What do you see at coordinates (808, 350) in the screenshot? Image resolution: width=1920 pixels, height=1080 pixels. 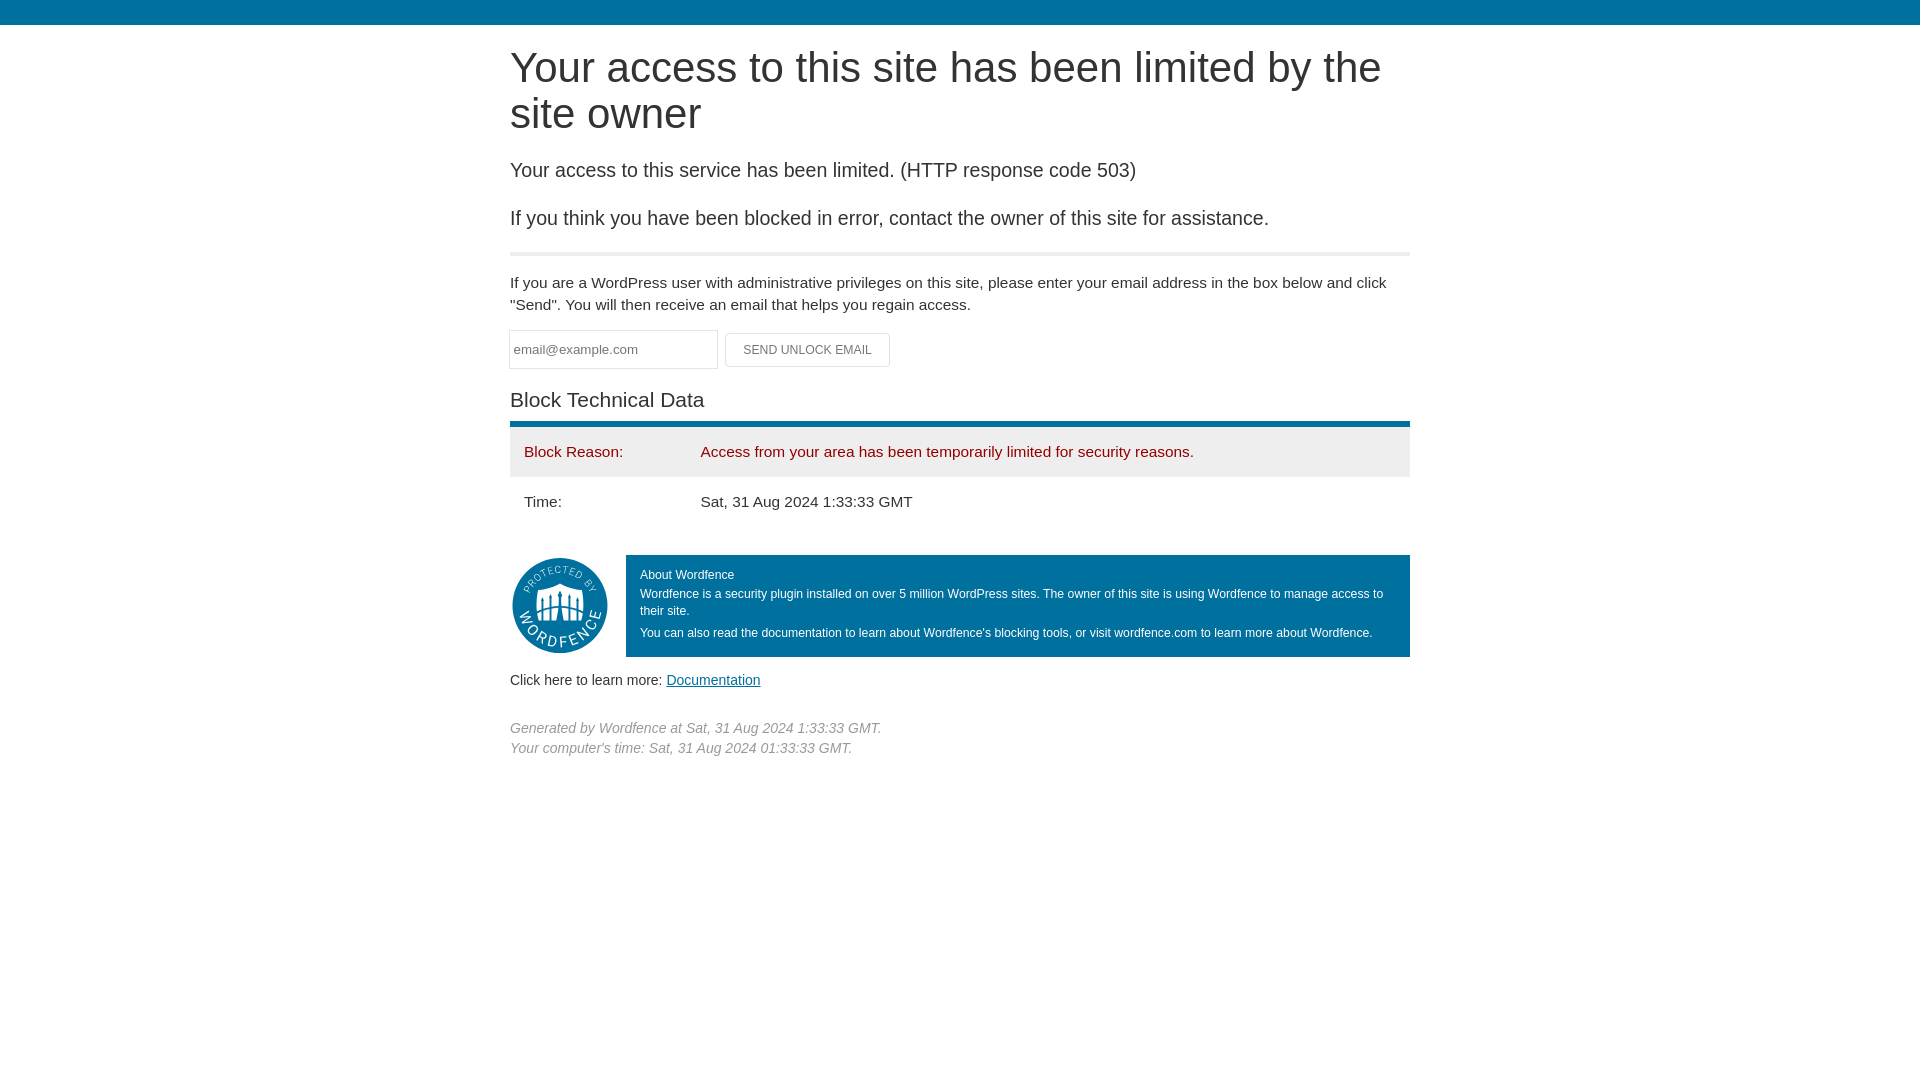 I see `Send Unlock Email` at bounding box center [808, 350].